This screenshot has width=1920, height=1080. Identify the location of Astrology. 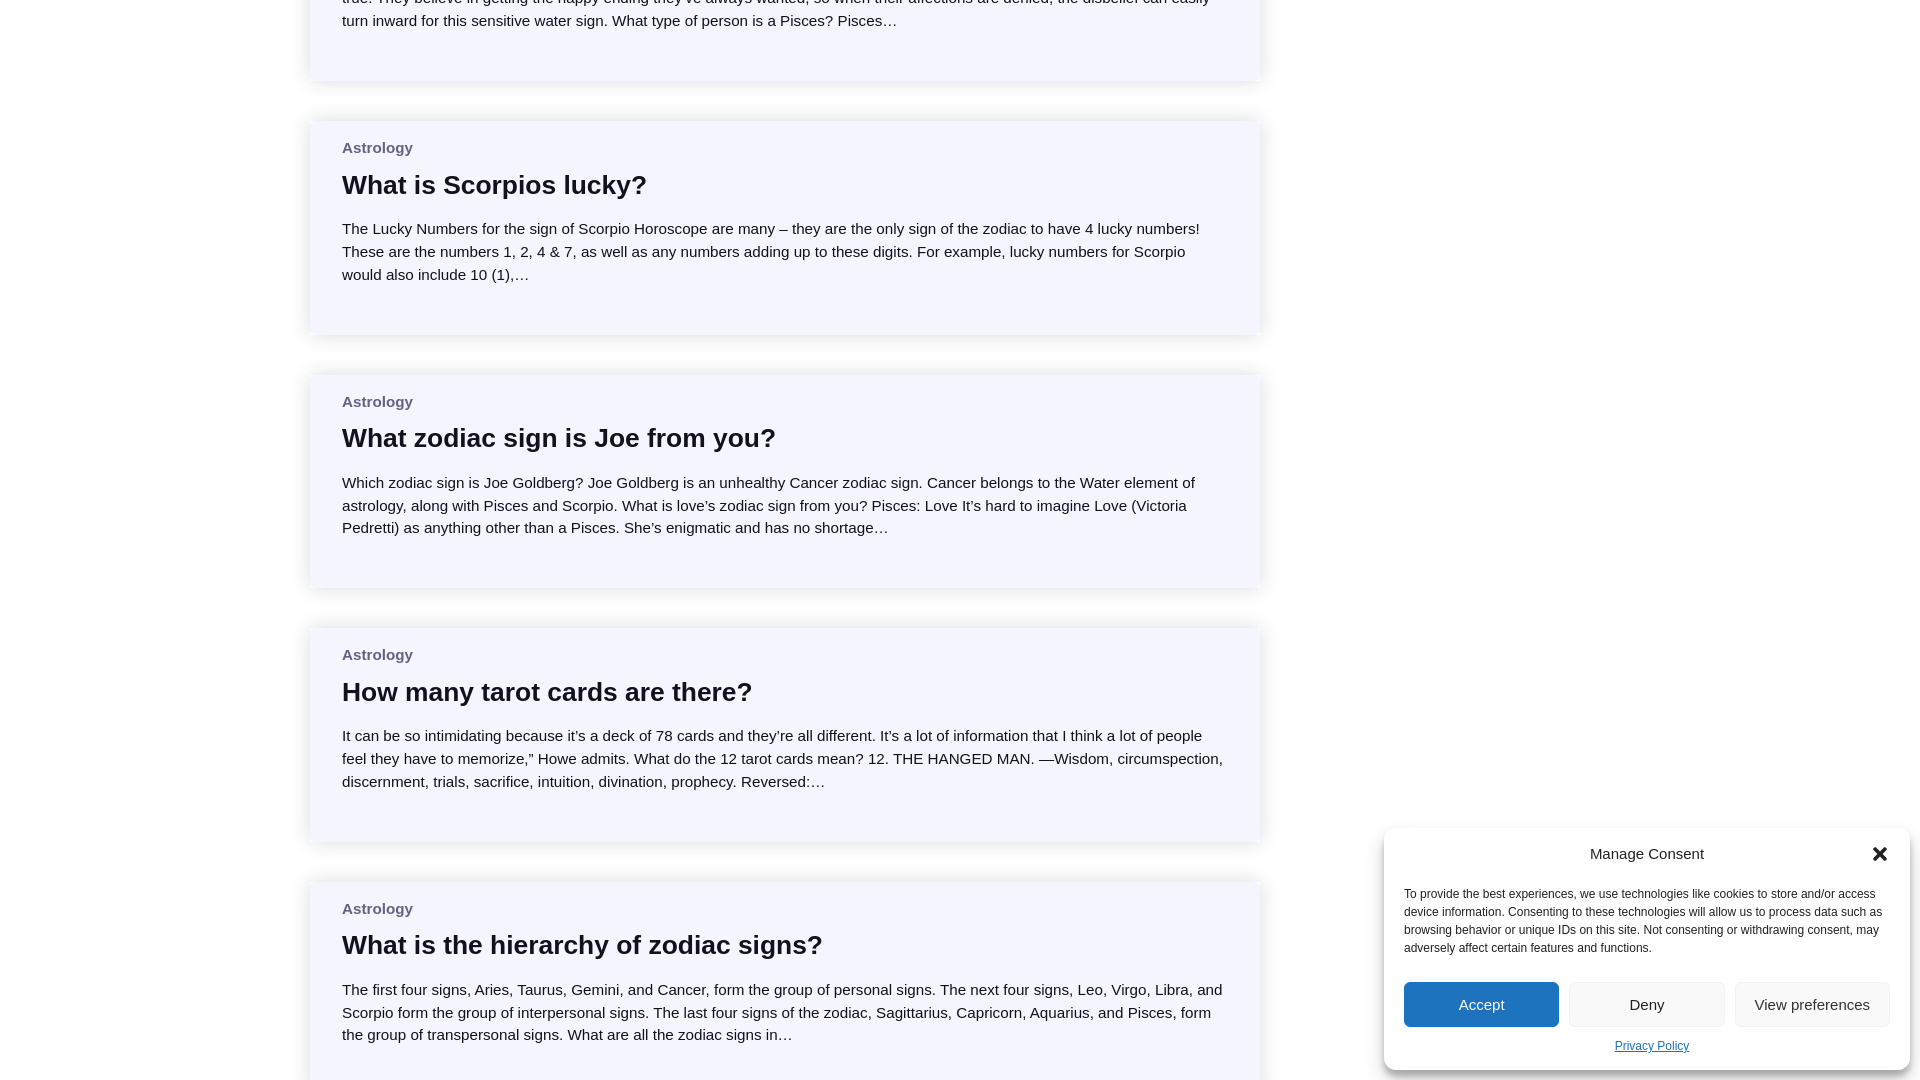
(376, 654).